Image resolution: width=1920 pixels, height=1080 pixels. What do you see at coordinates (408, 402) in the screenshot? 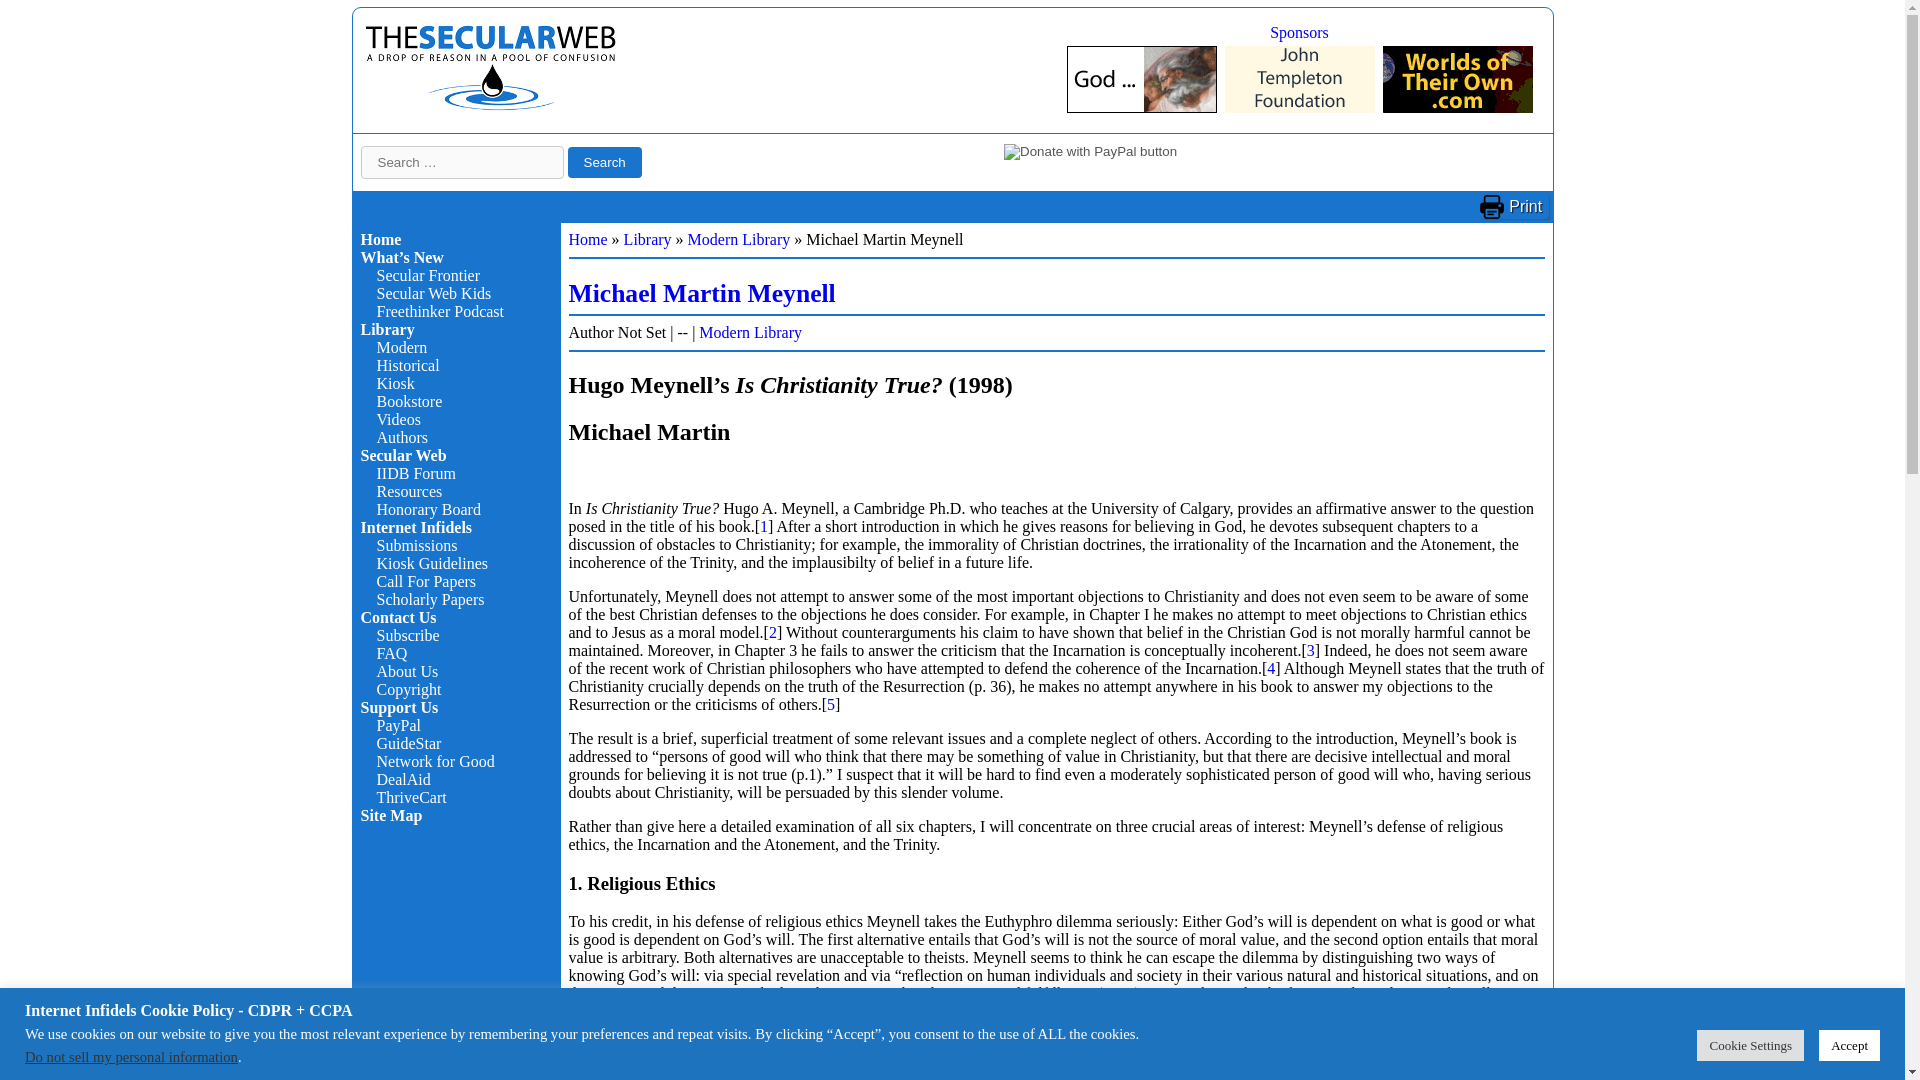
I see `Bookstore` at bounding box center [408, 402].